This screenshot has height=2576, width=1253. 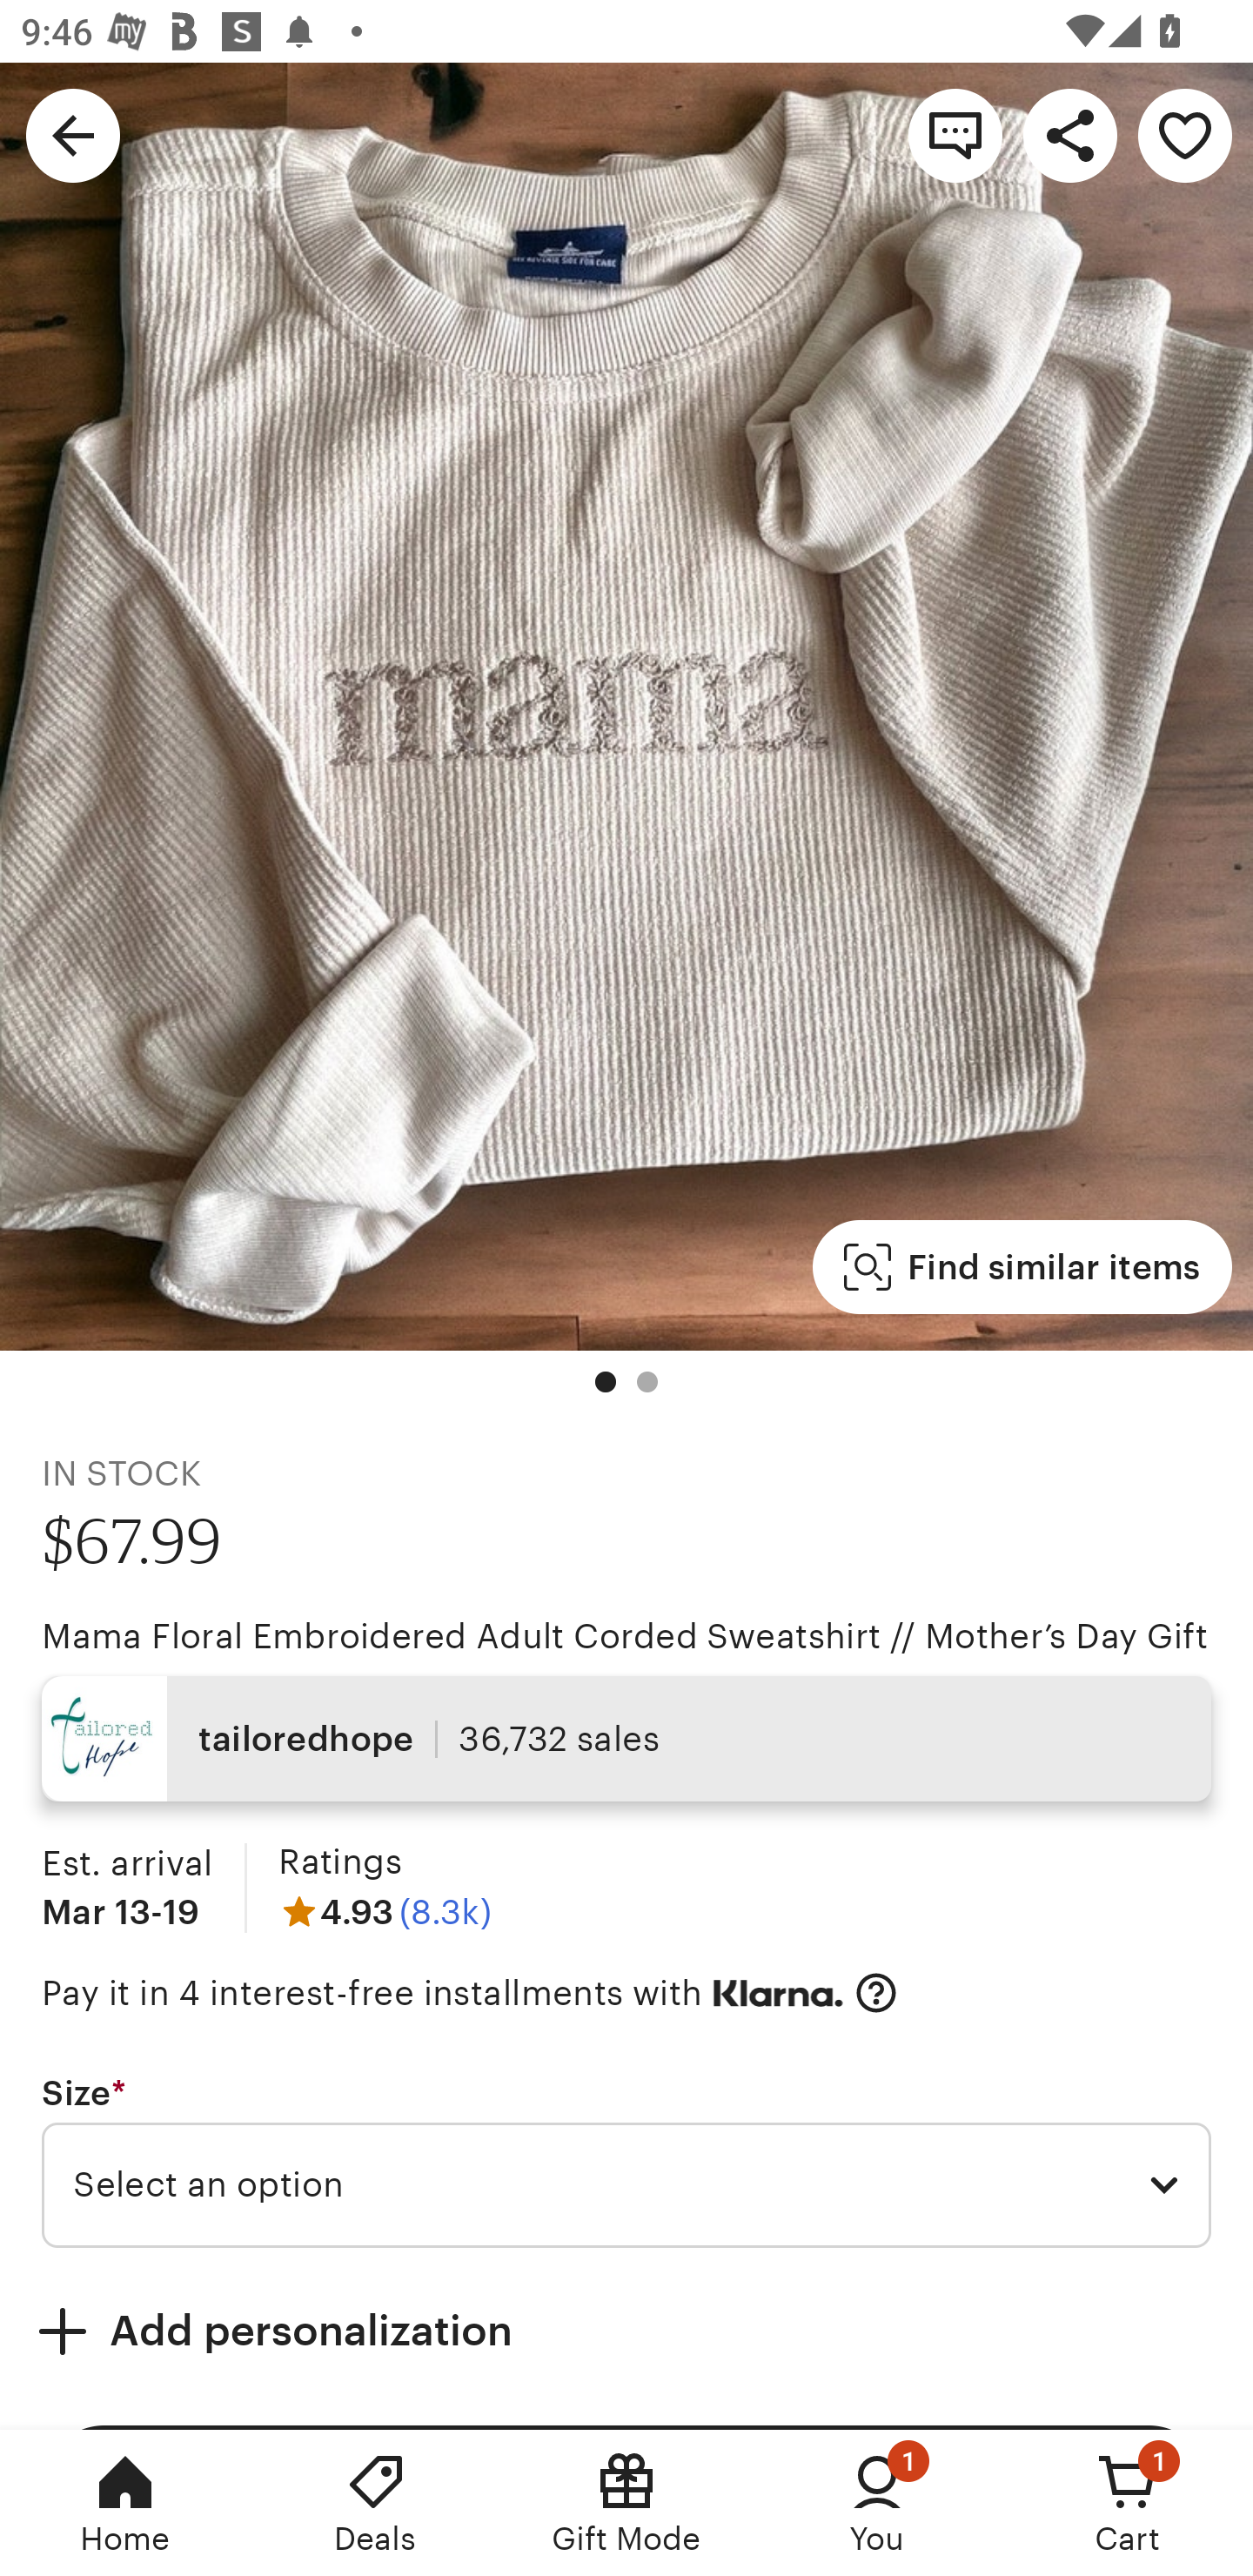 What do you see at coordinates (73, 134) in the screenshot?
I see `Navigate up` at bounding box center [73, 134].